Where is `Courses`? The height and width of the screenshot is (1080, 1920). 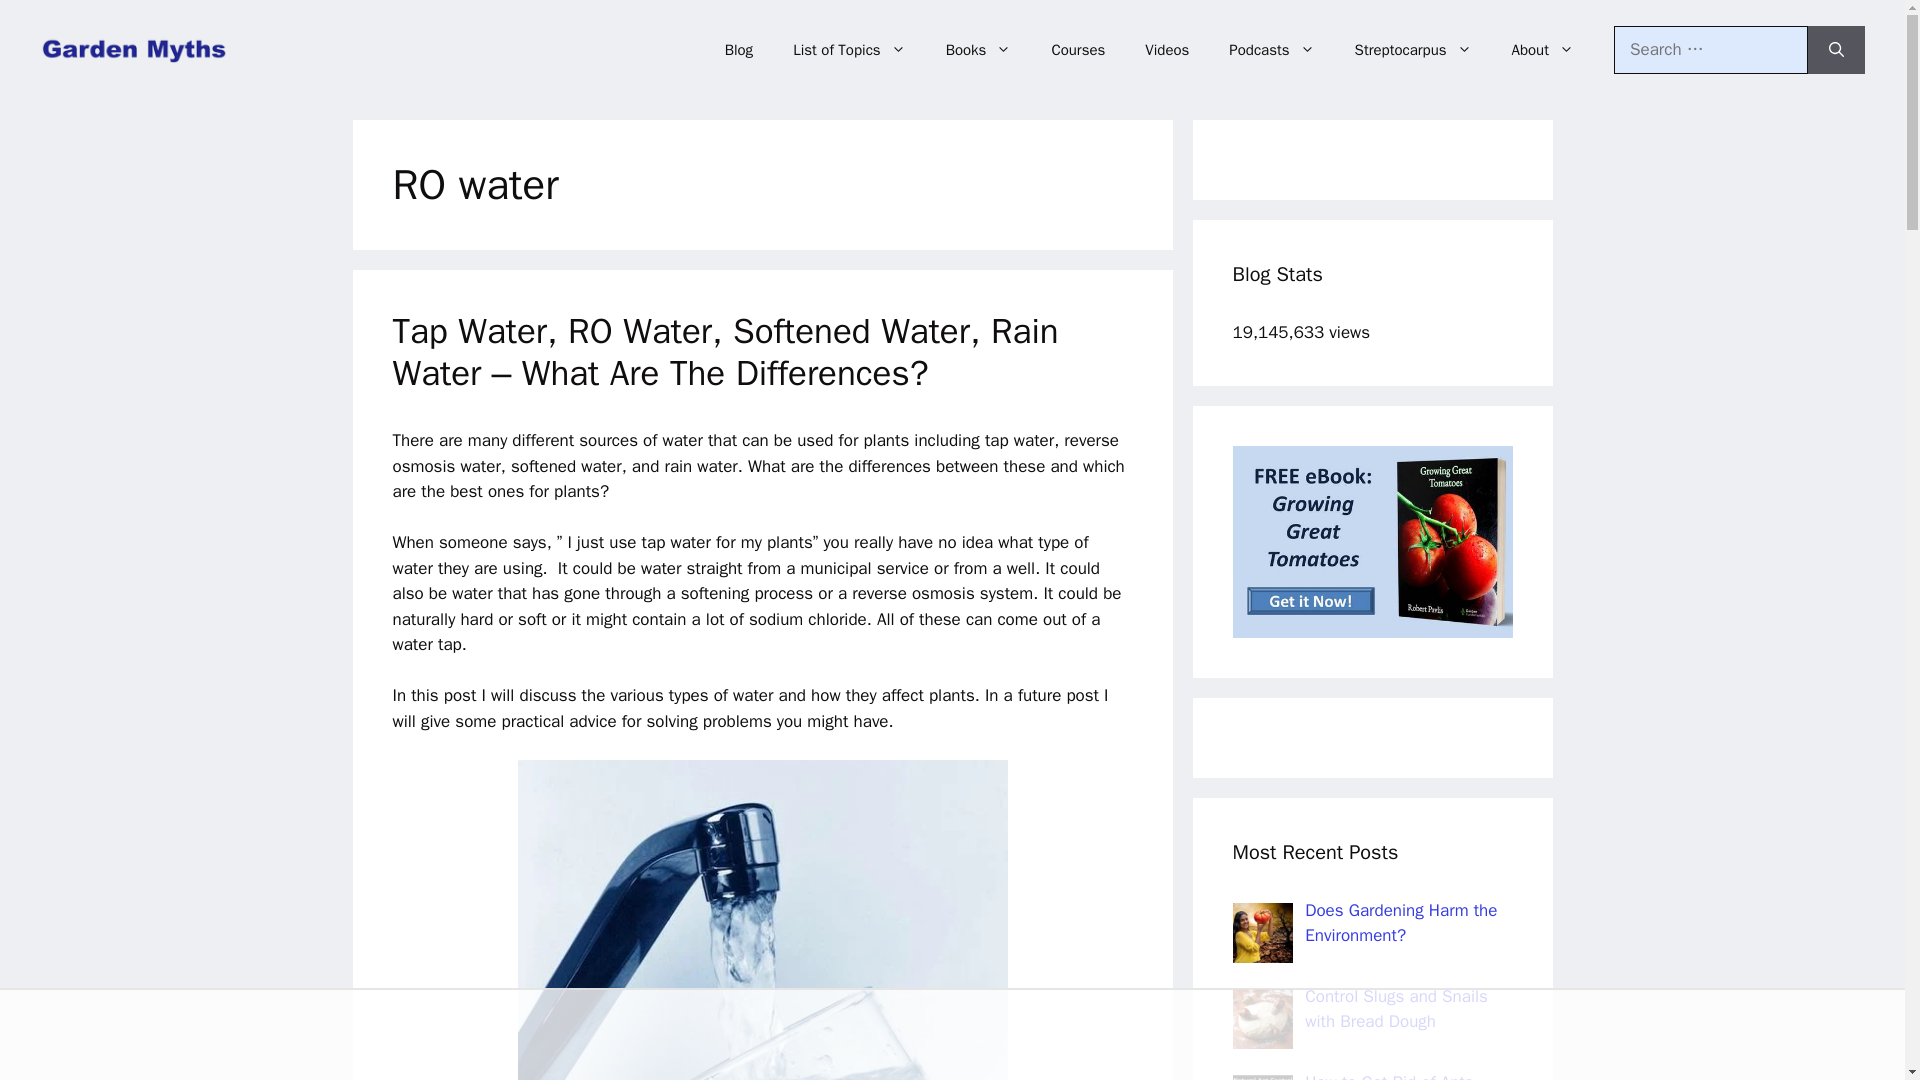
Courses is located at coordinates (1078, 50).